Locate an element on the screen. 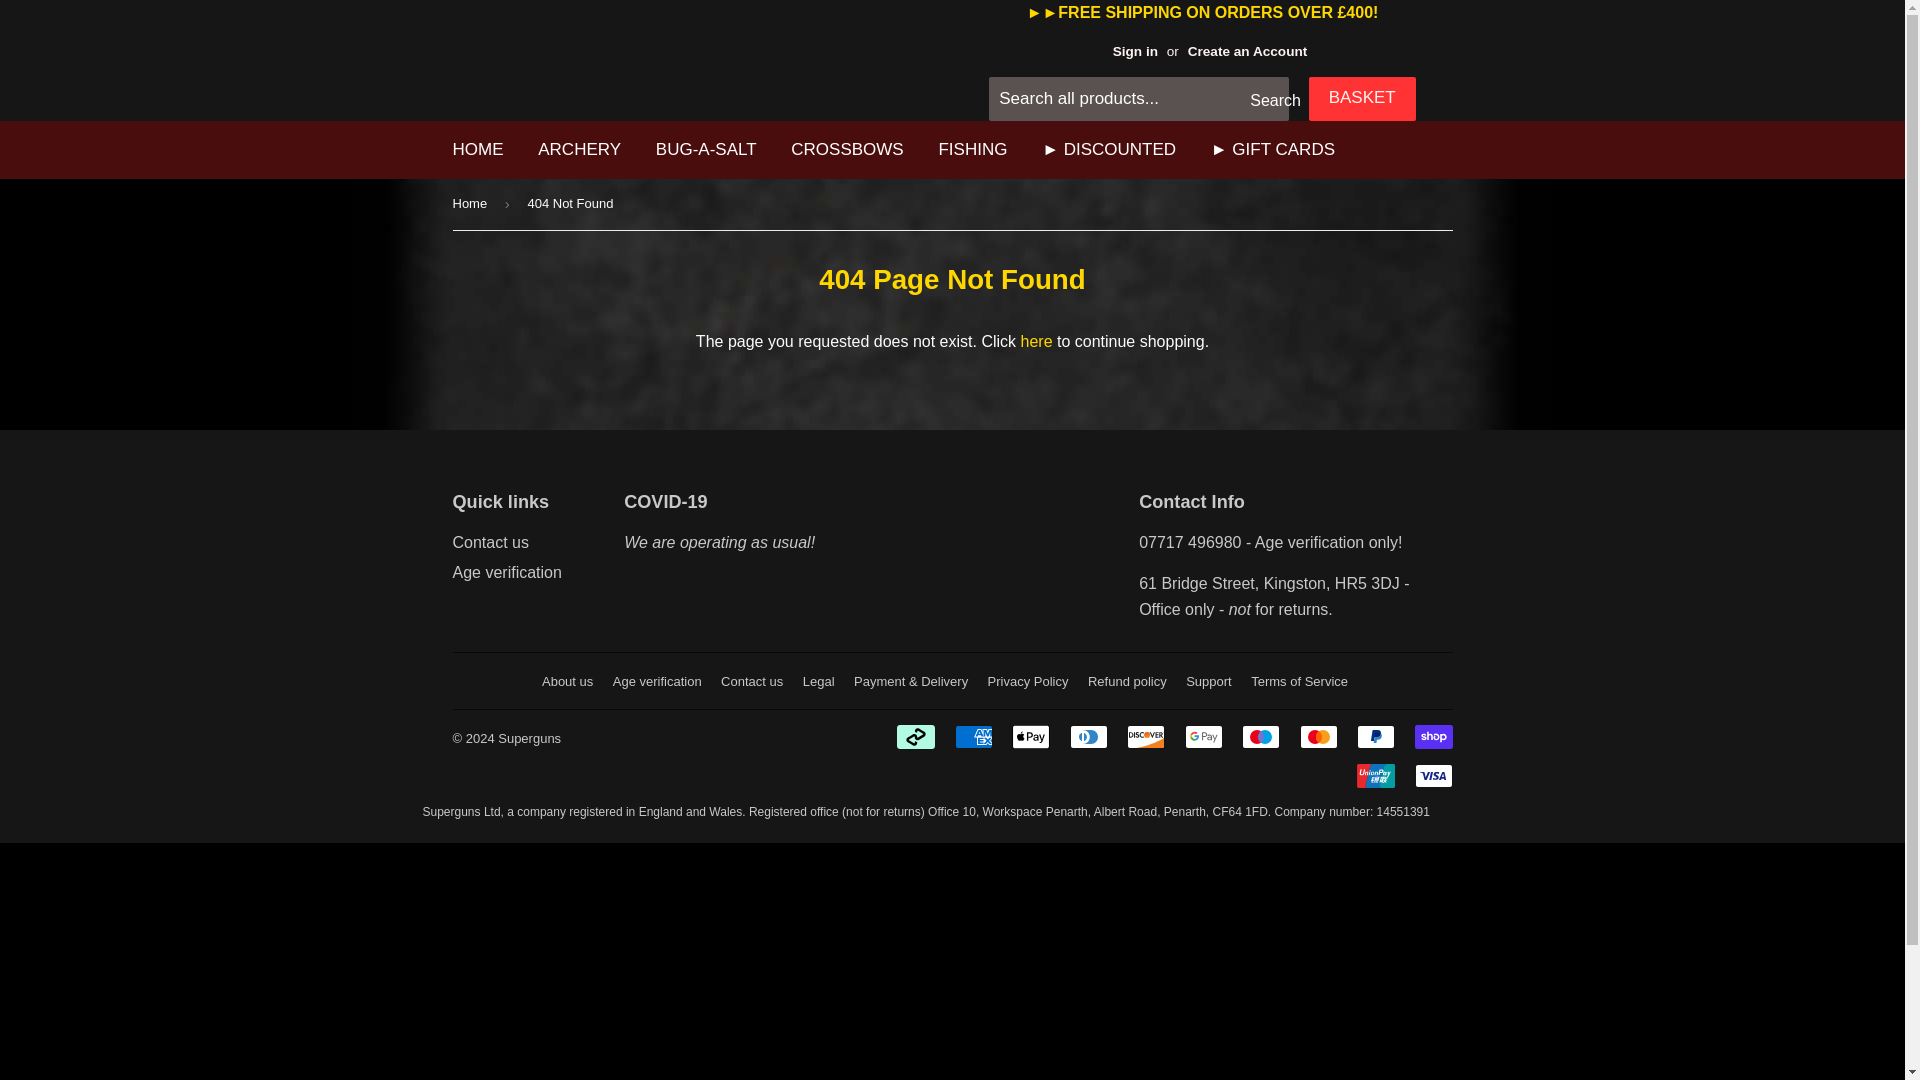 The height and width of the screenshot is (1080, 1920). Diners Club is located at coordinates (1088, 736).